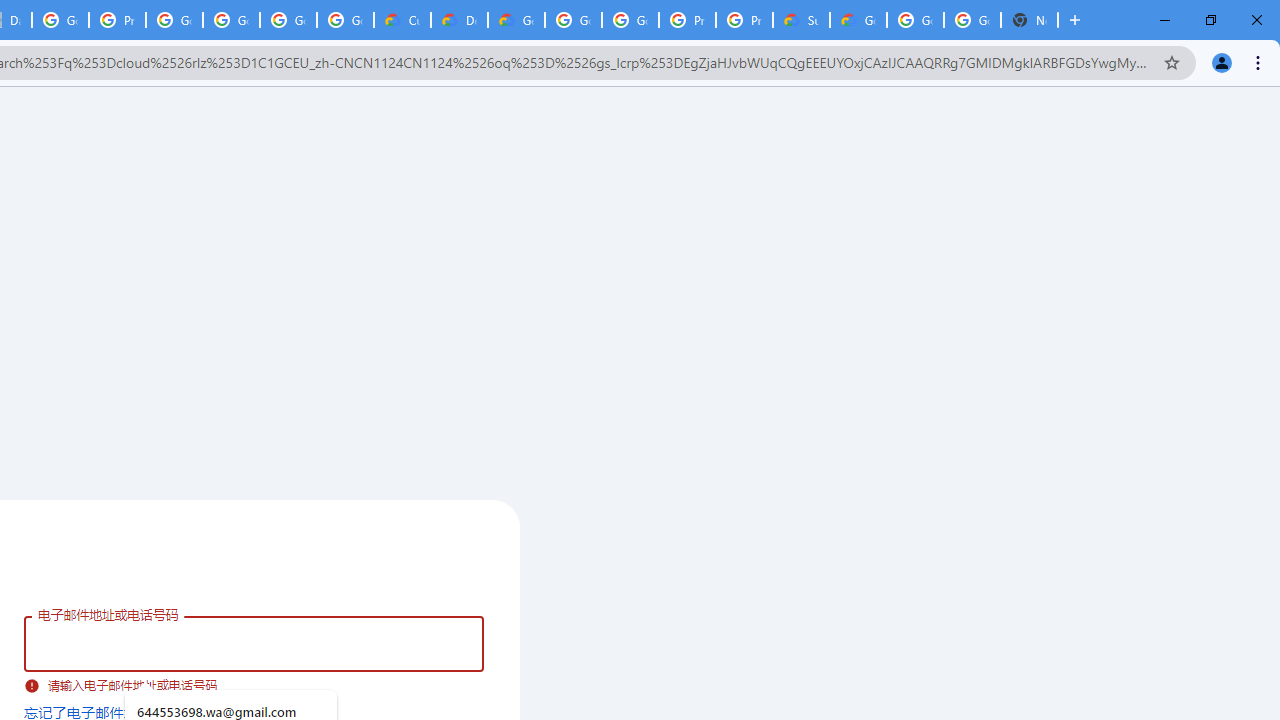 The image size is (1280, 720). What do you see at coordinates (1030, 20) in the screenshot?
I see `New Tab` at bounding box center [1030, 20].